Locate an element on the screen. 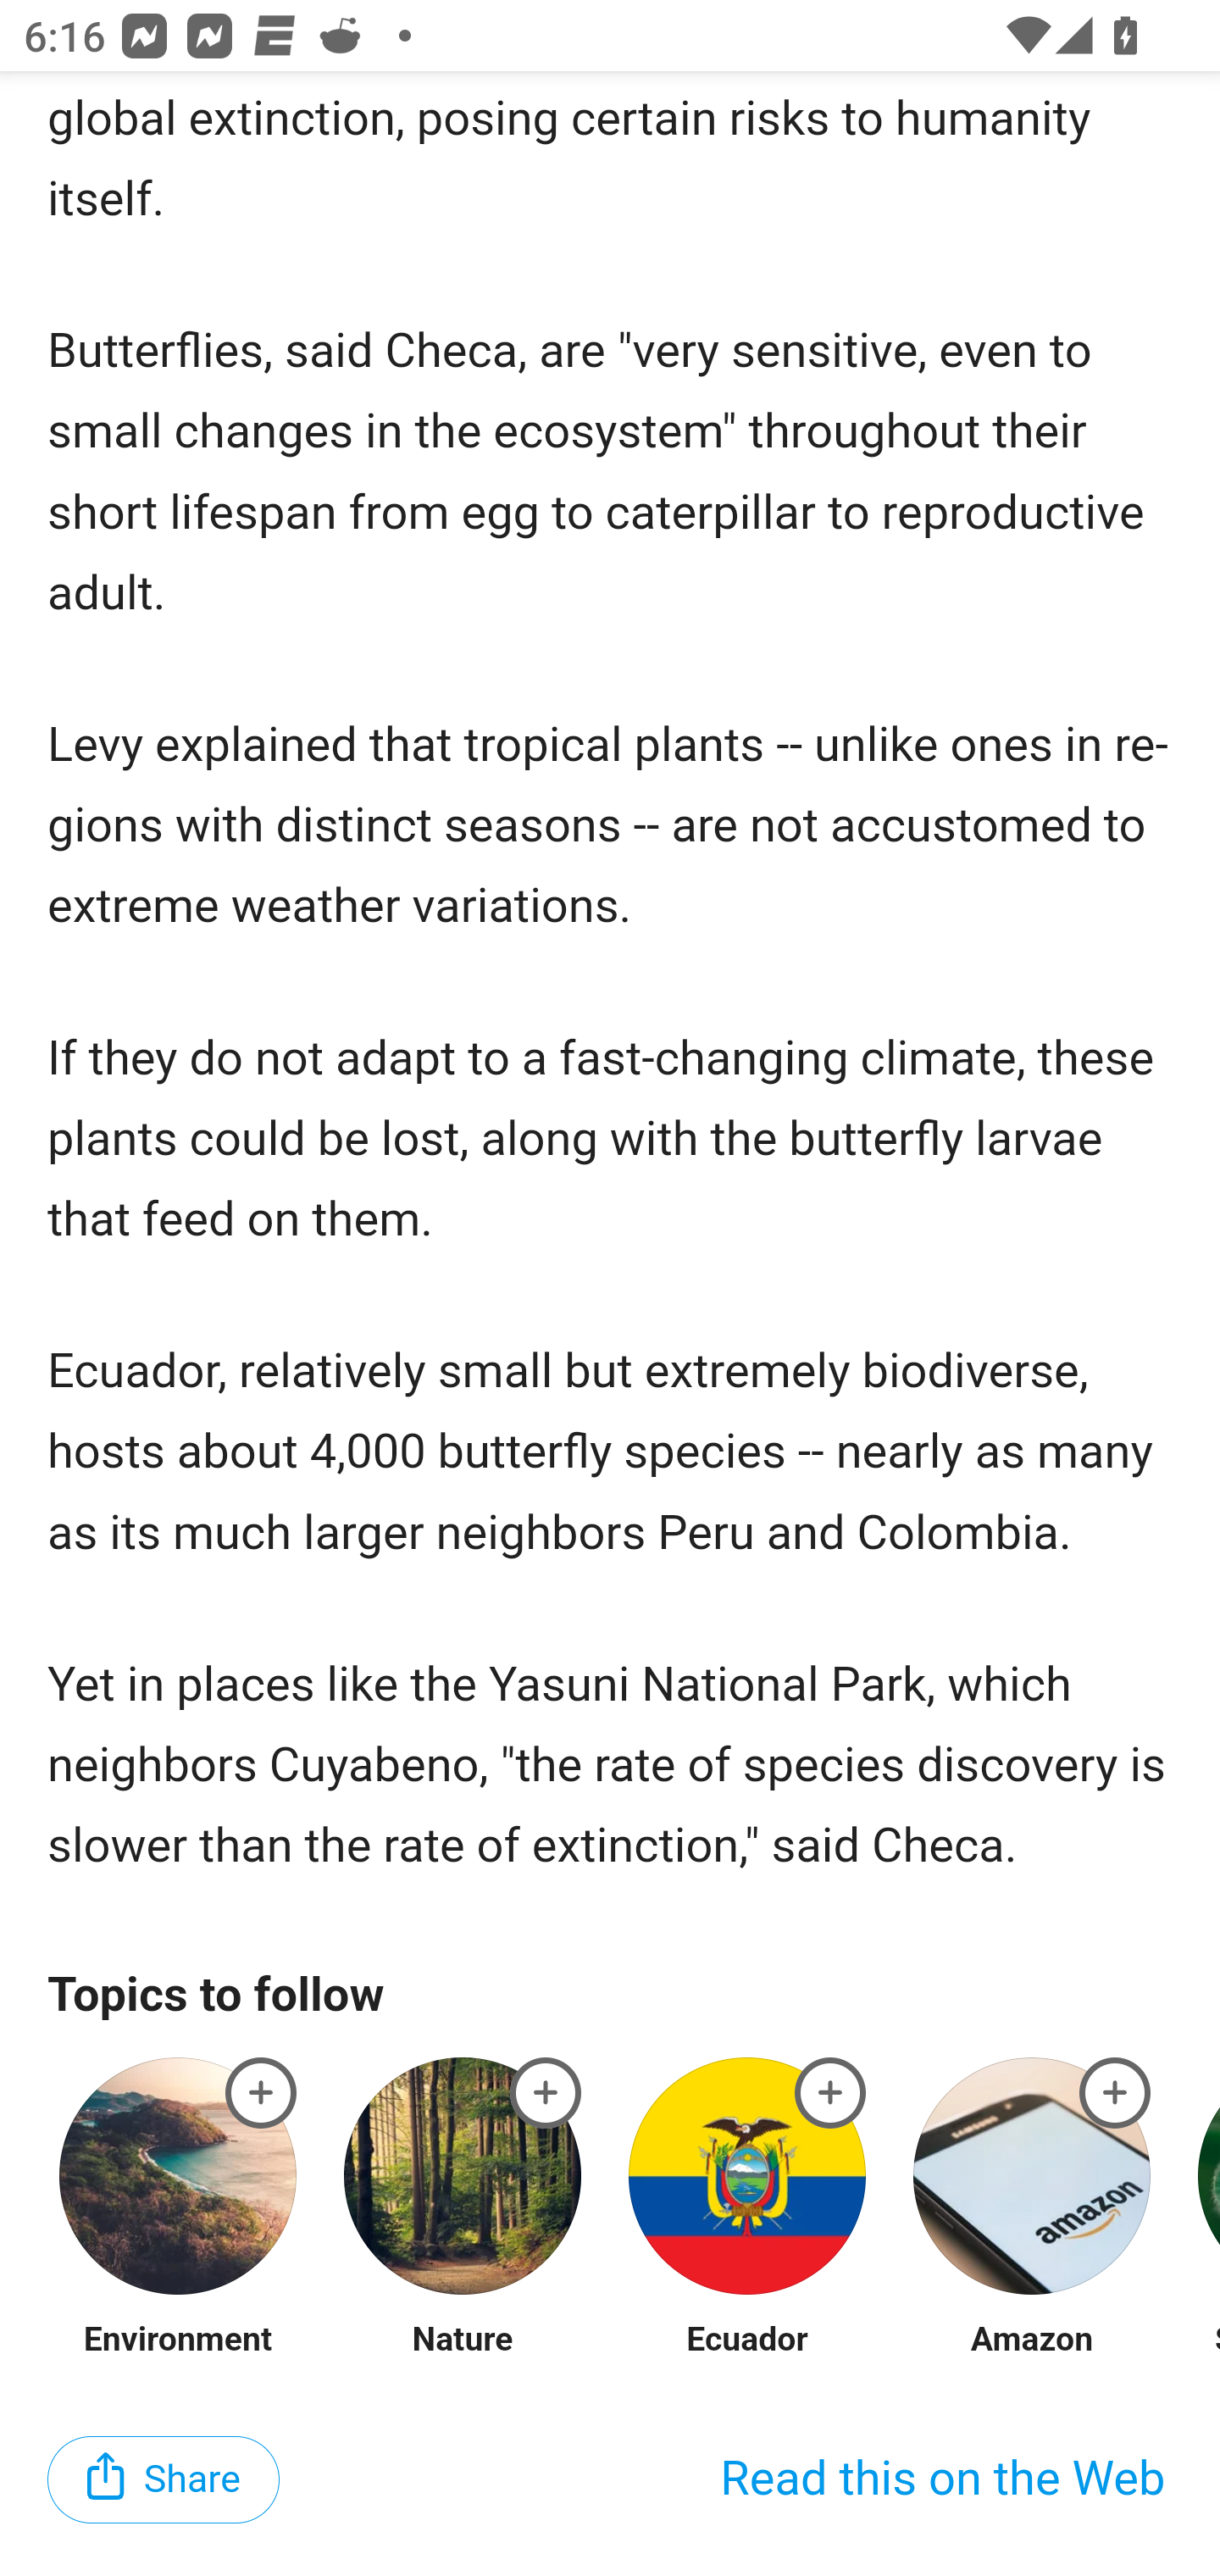 The image size is (1220, 2576). Read this on the Web is located at coordinates (942, 2480).